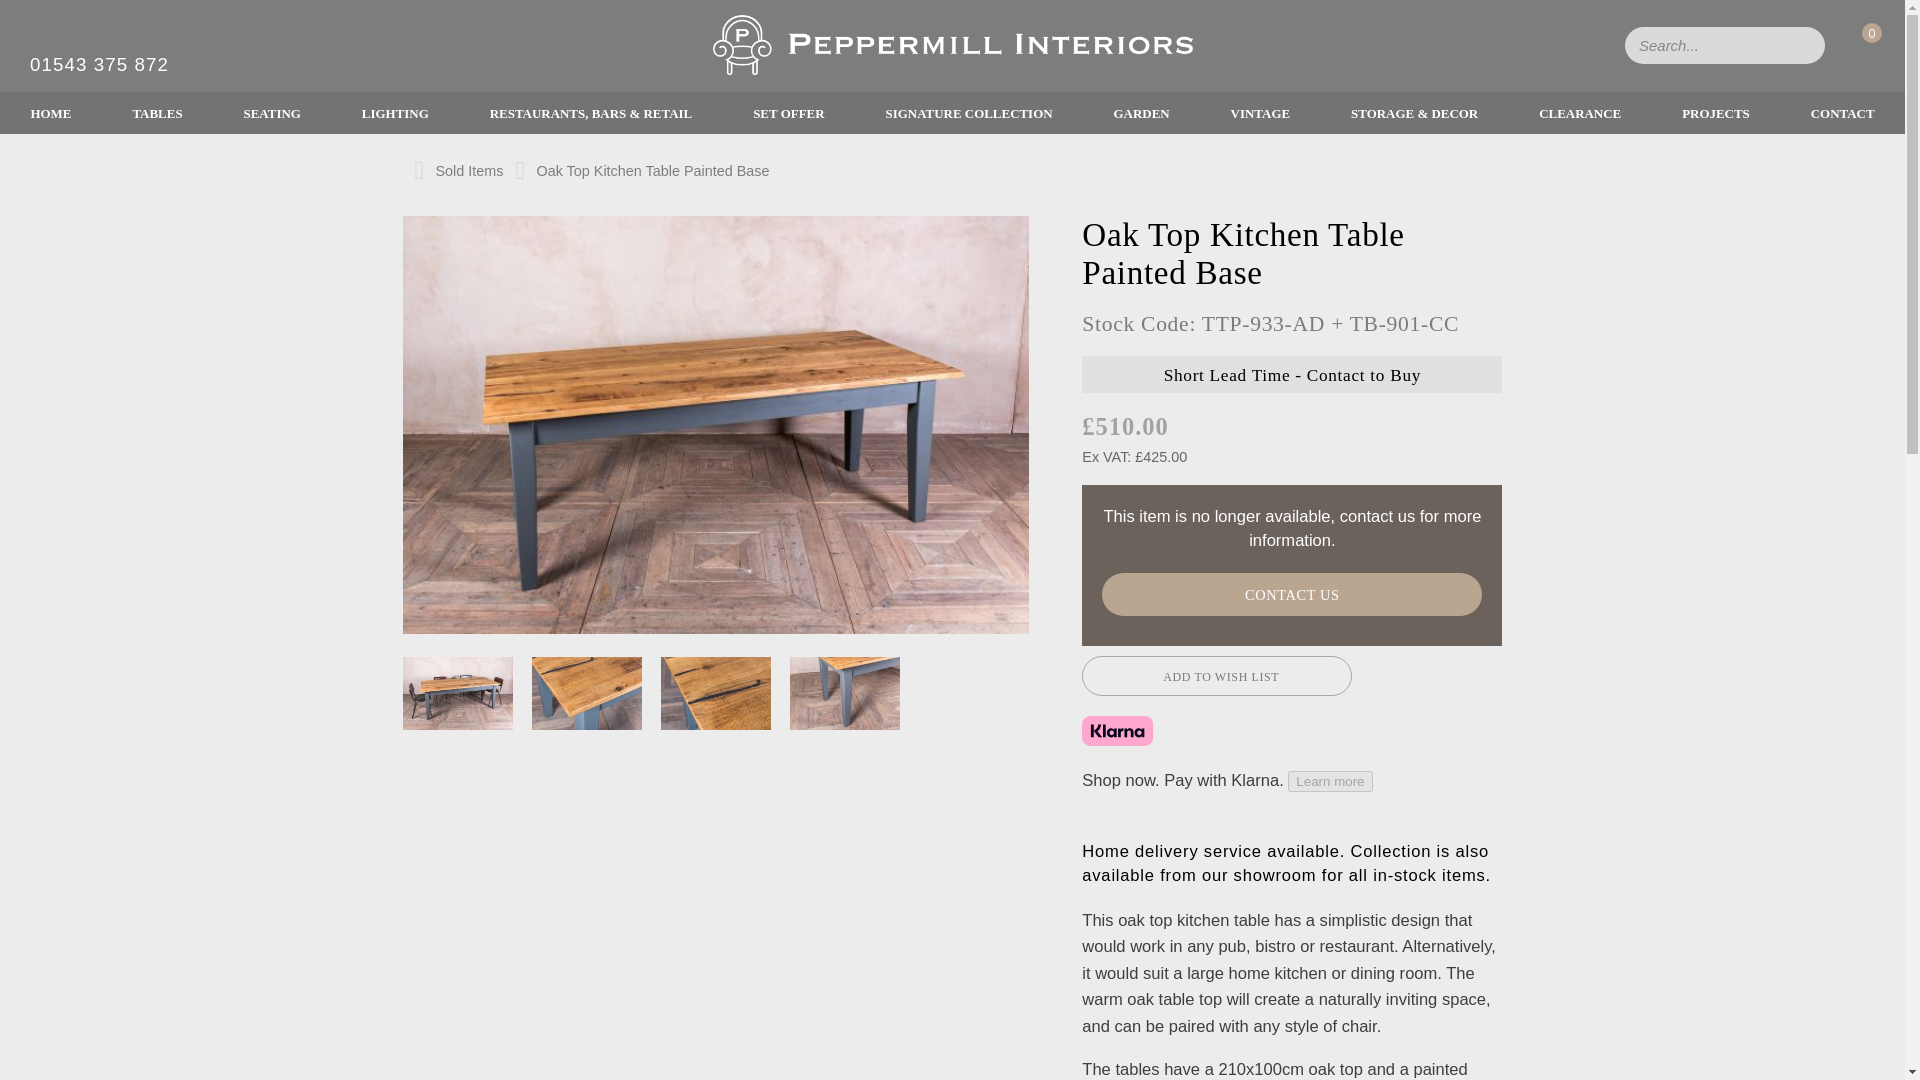 The image size is (1920, 1080). What do you see at coordinates (272, 112) in the screenshot?
I see `SEATING` at bounding box center [272, 112].